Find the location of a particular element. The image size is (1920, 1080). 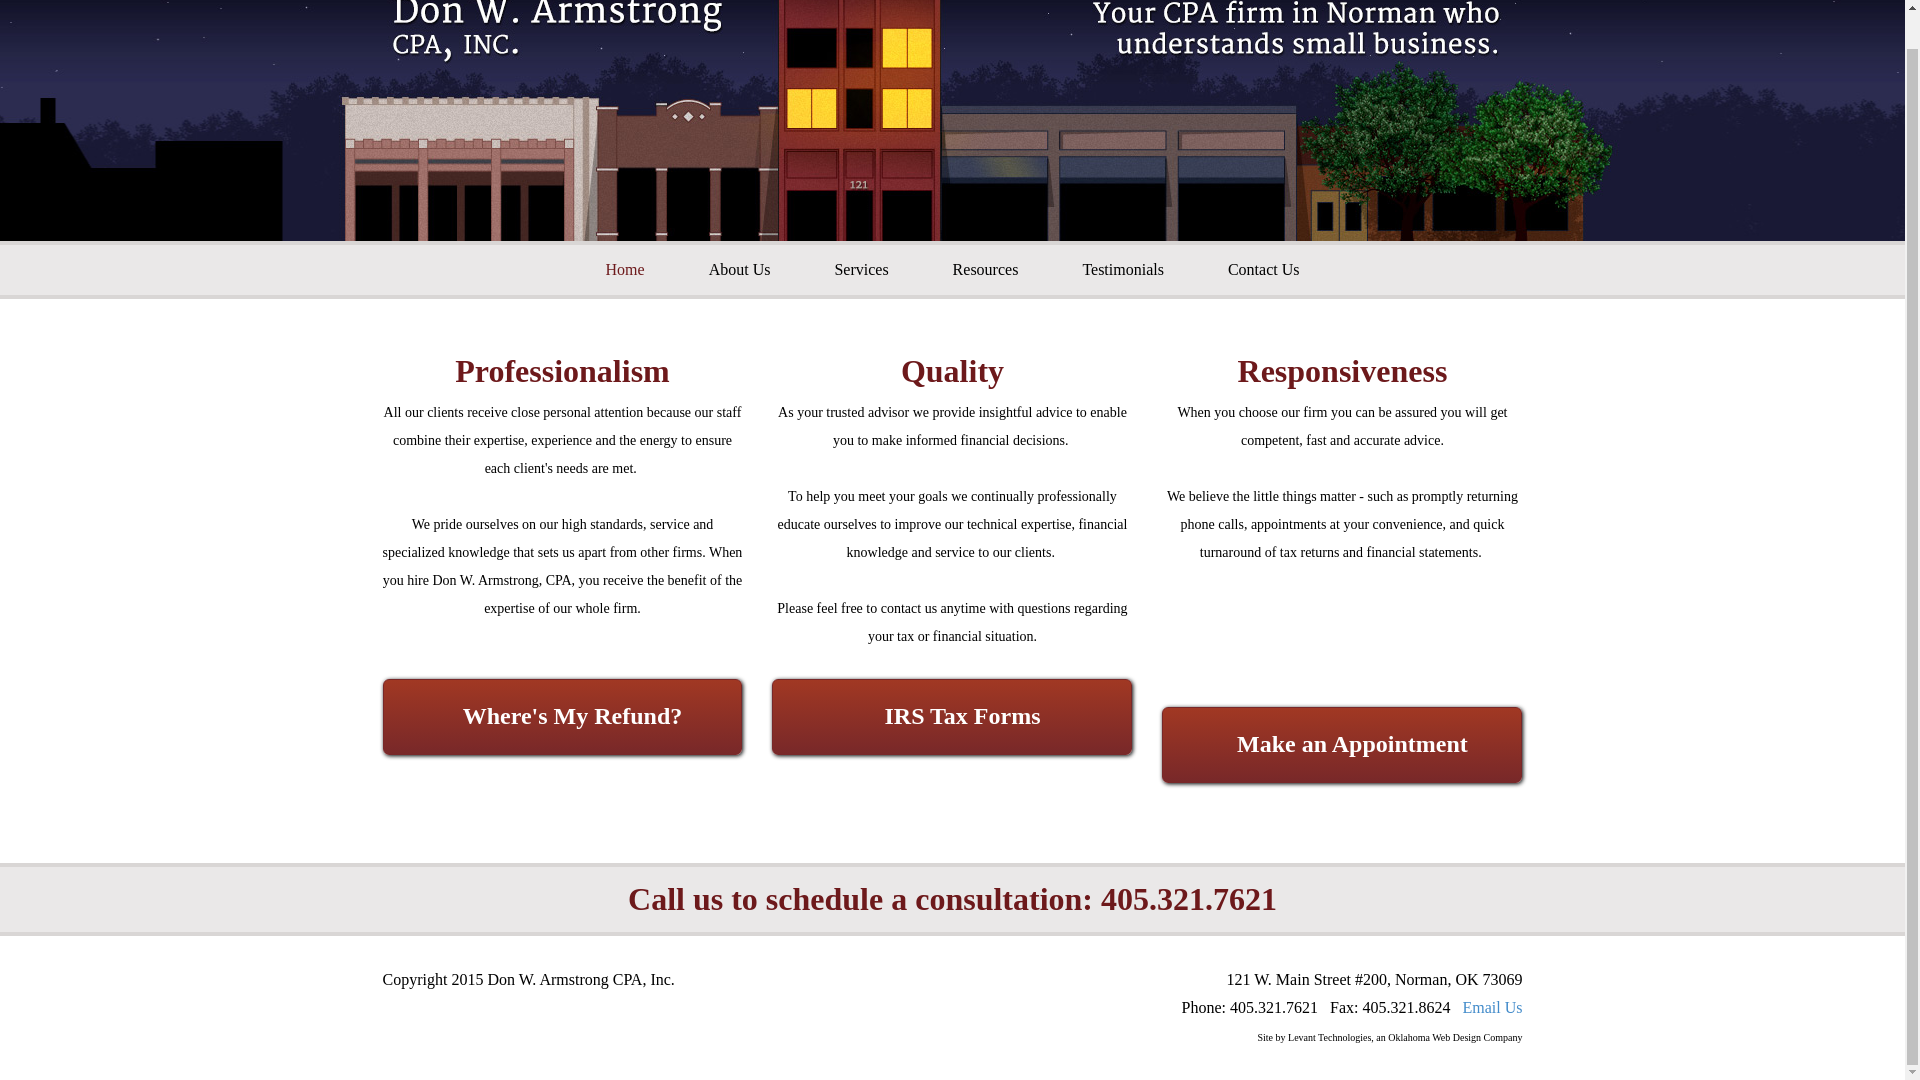

About Us is located at coordinates (740, 270).